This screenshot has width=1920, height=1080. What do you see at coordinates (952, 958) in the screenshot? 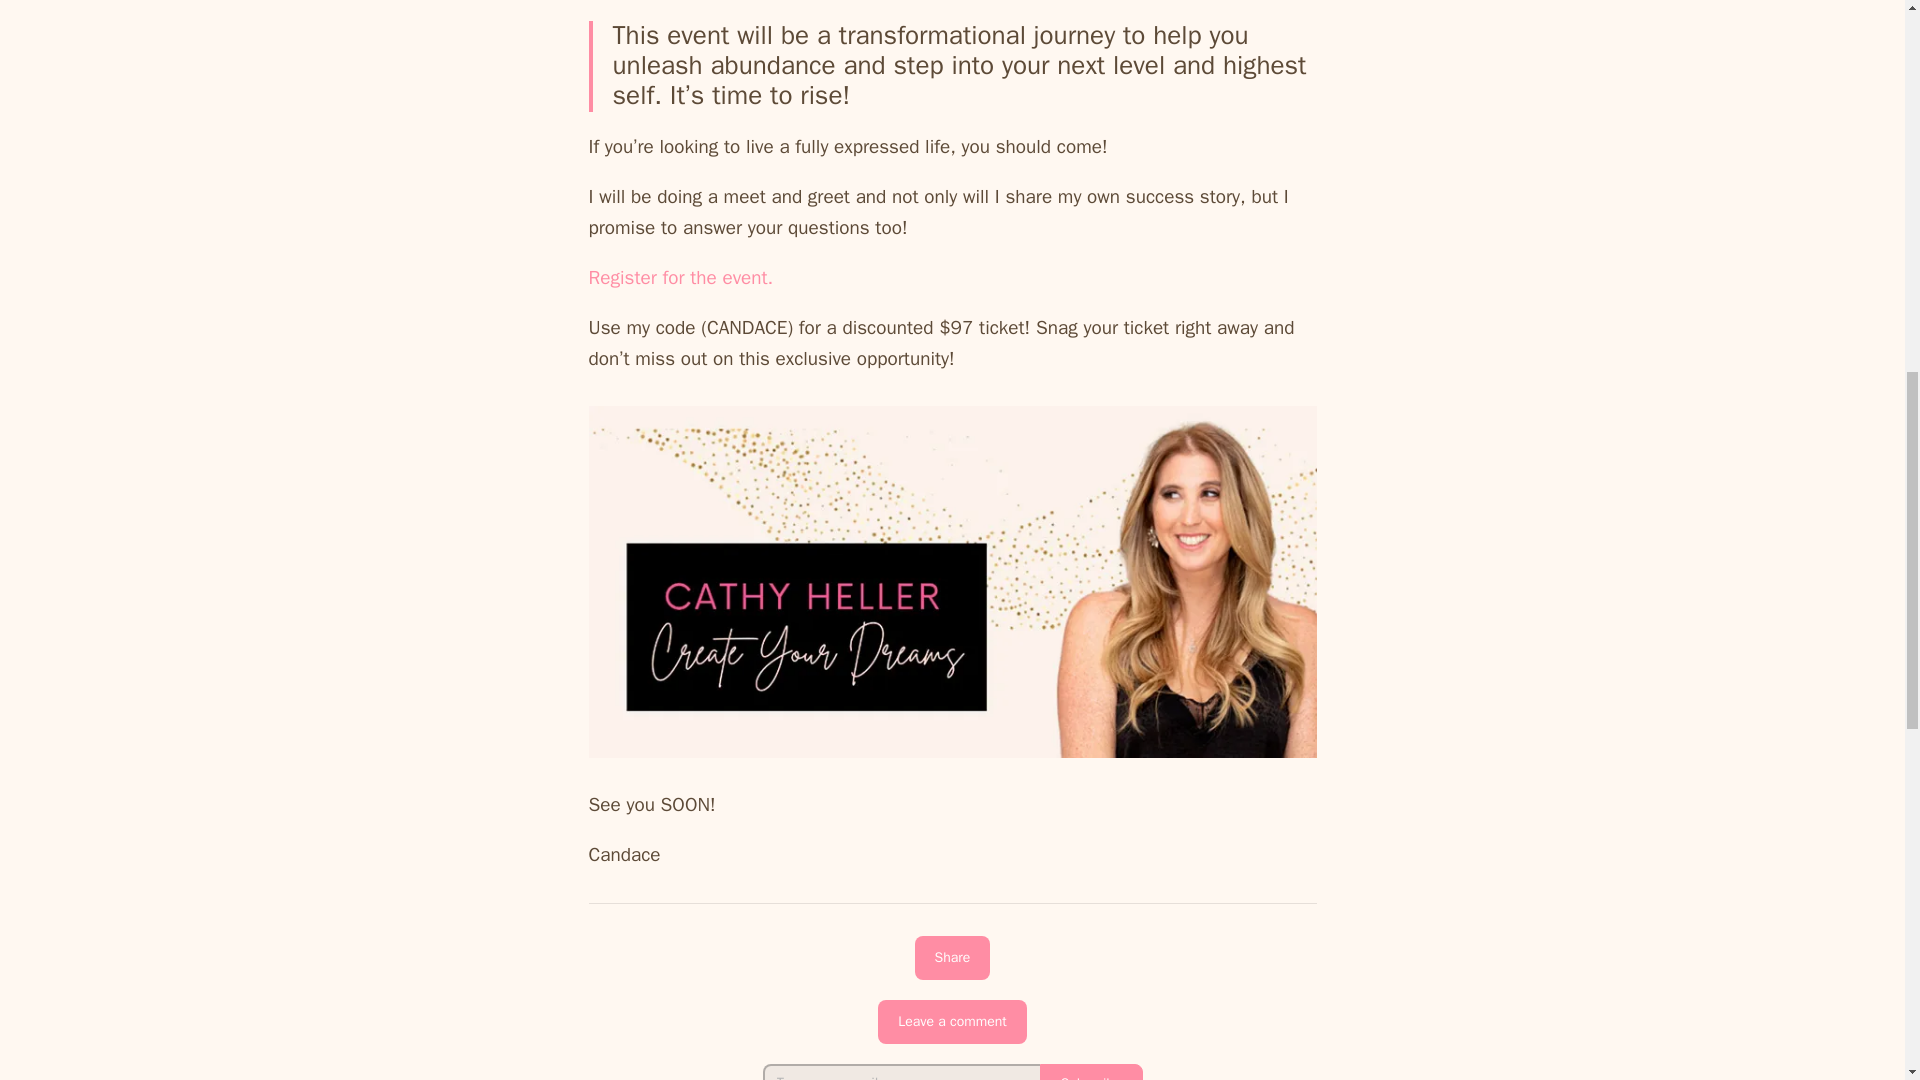
I see `Share` at bounding box center [952, 958].